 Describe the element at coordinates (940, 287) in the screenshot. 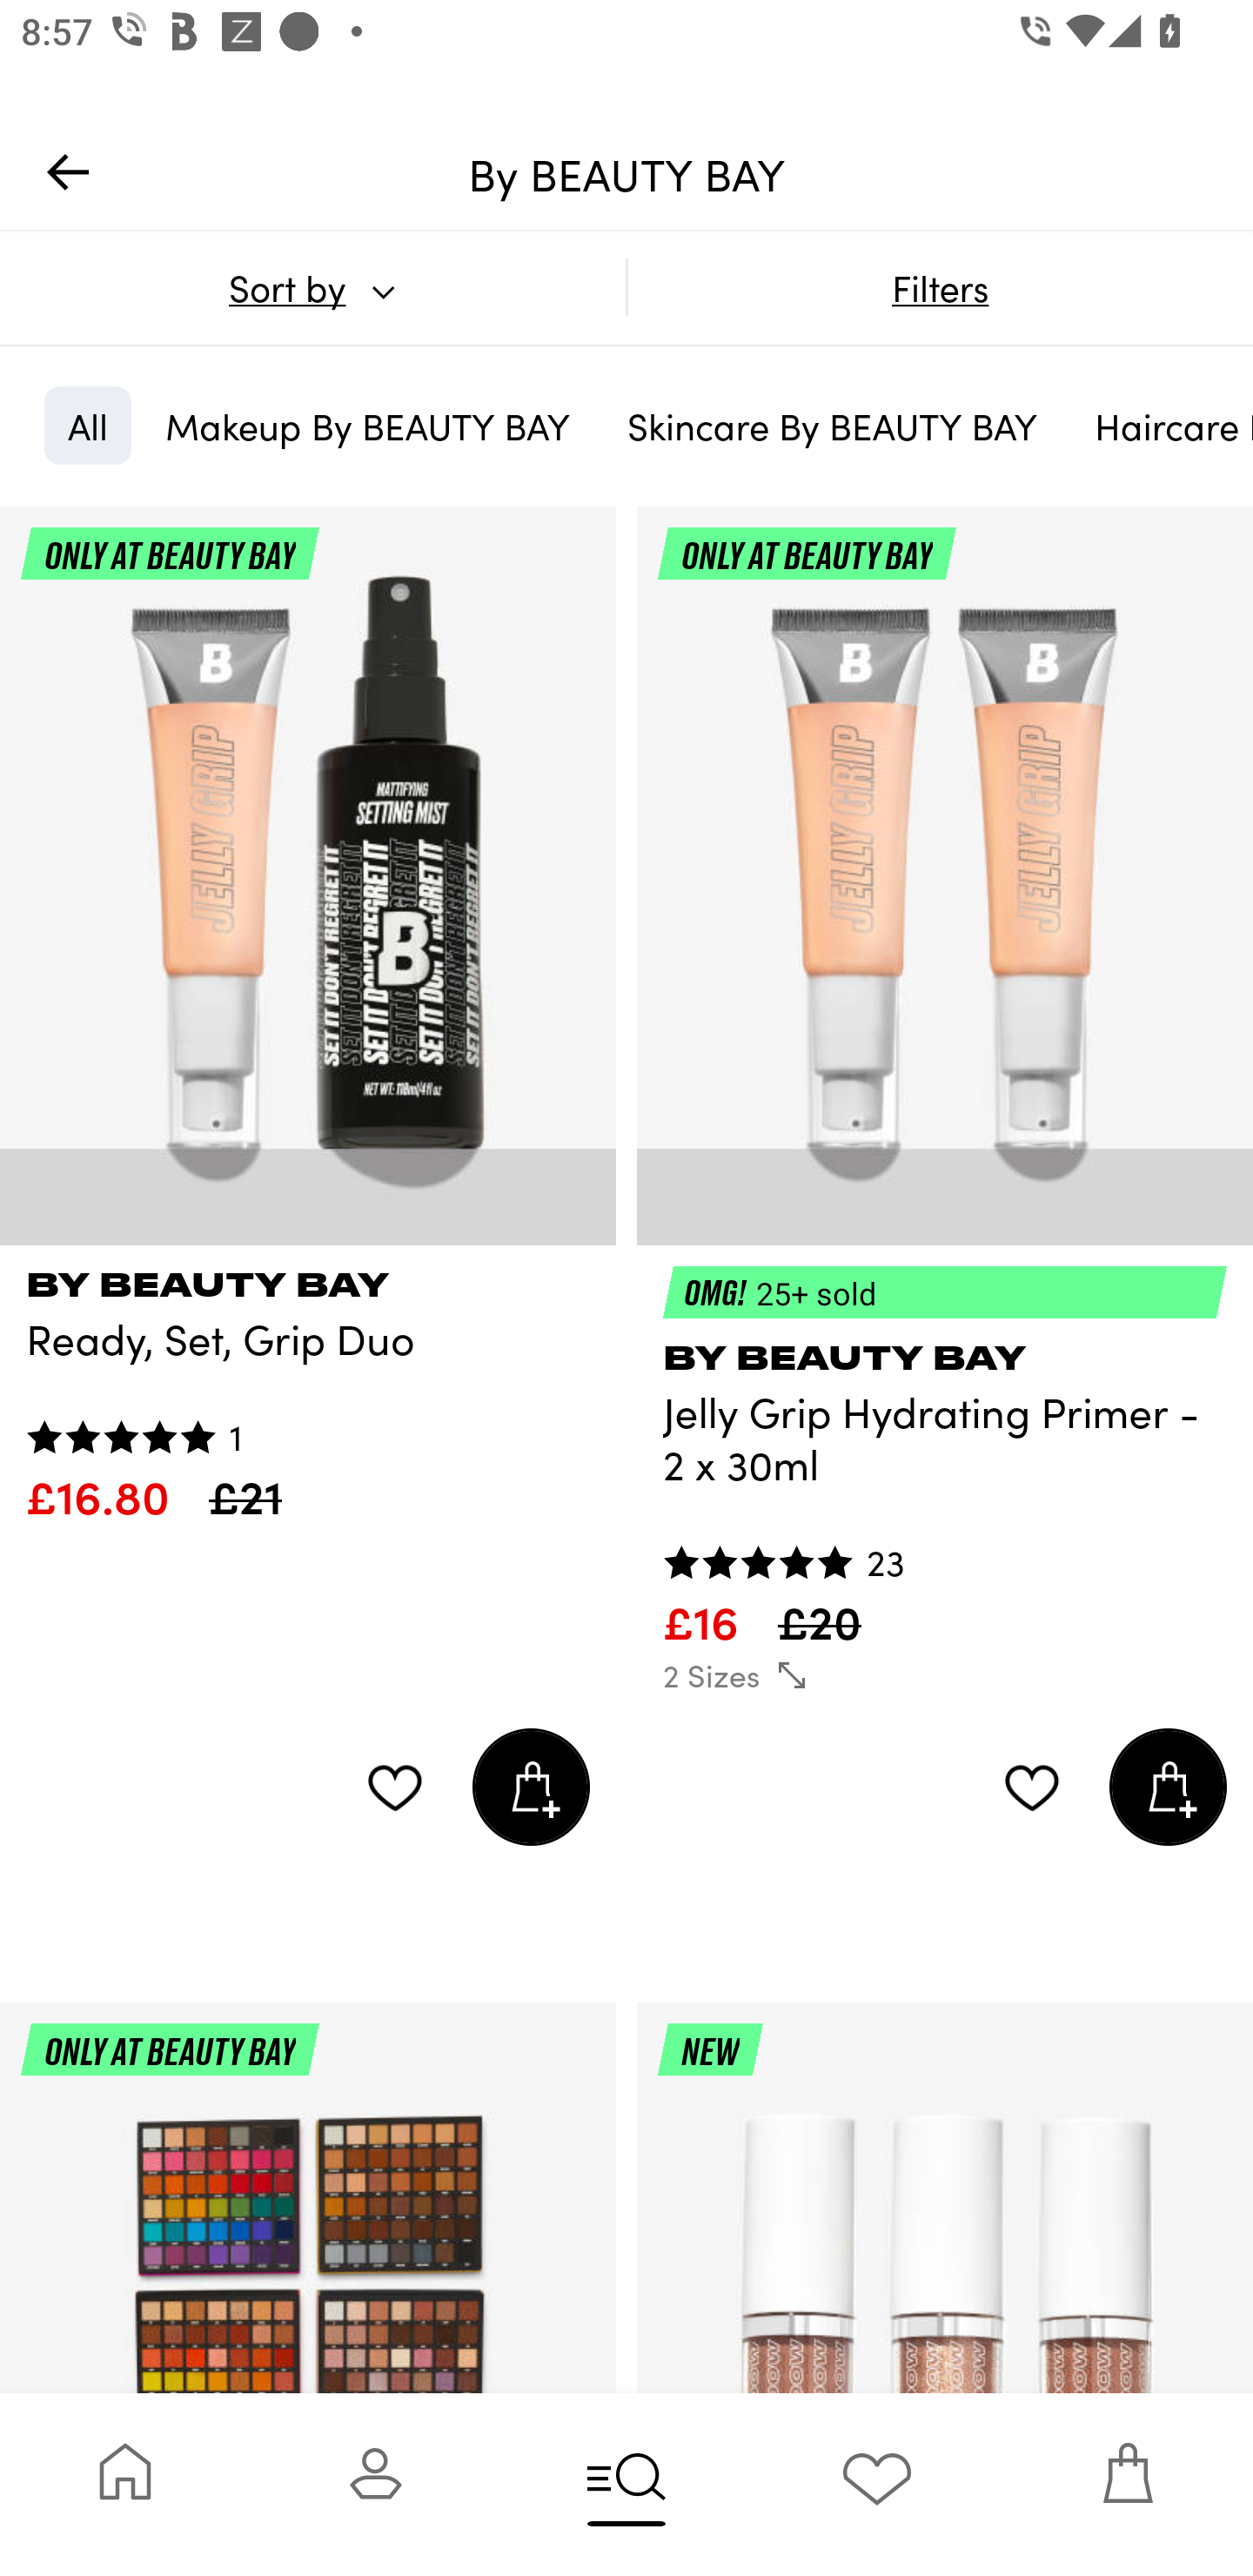

I see `Filters` at that location.